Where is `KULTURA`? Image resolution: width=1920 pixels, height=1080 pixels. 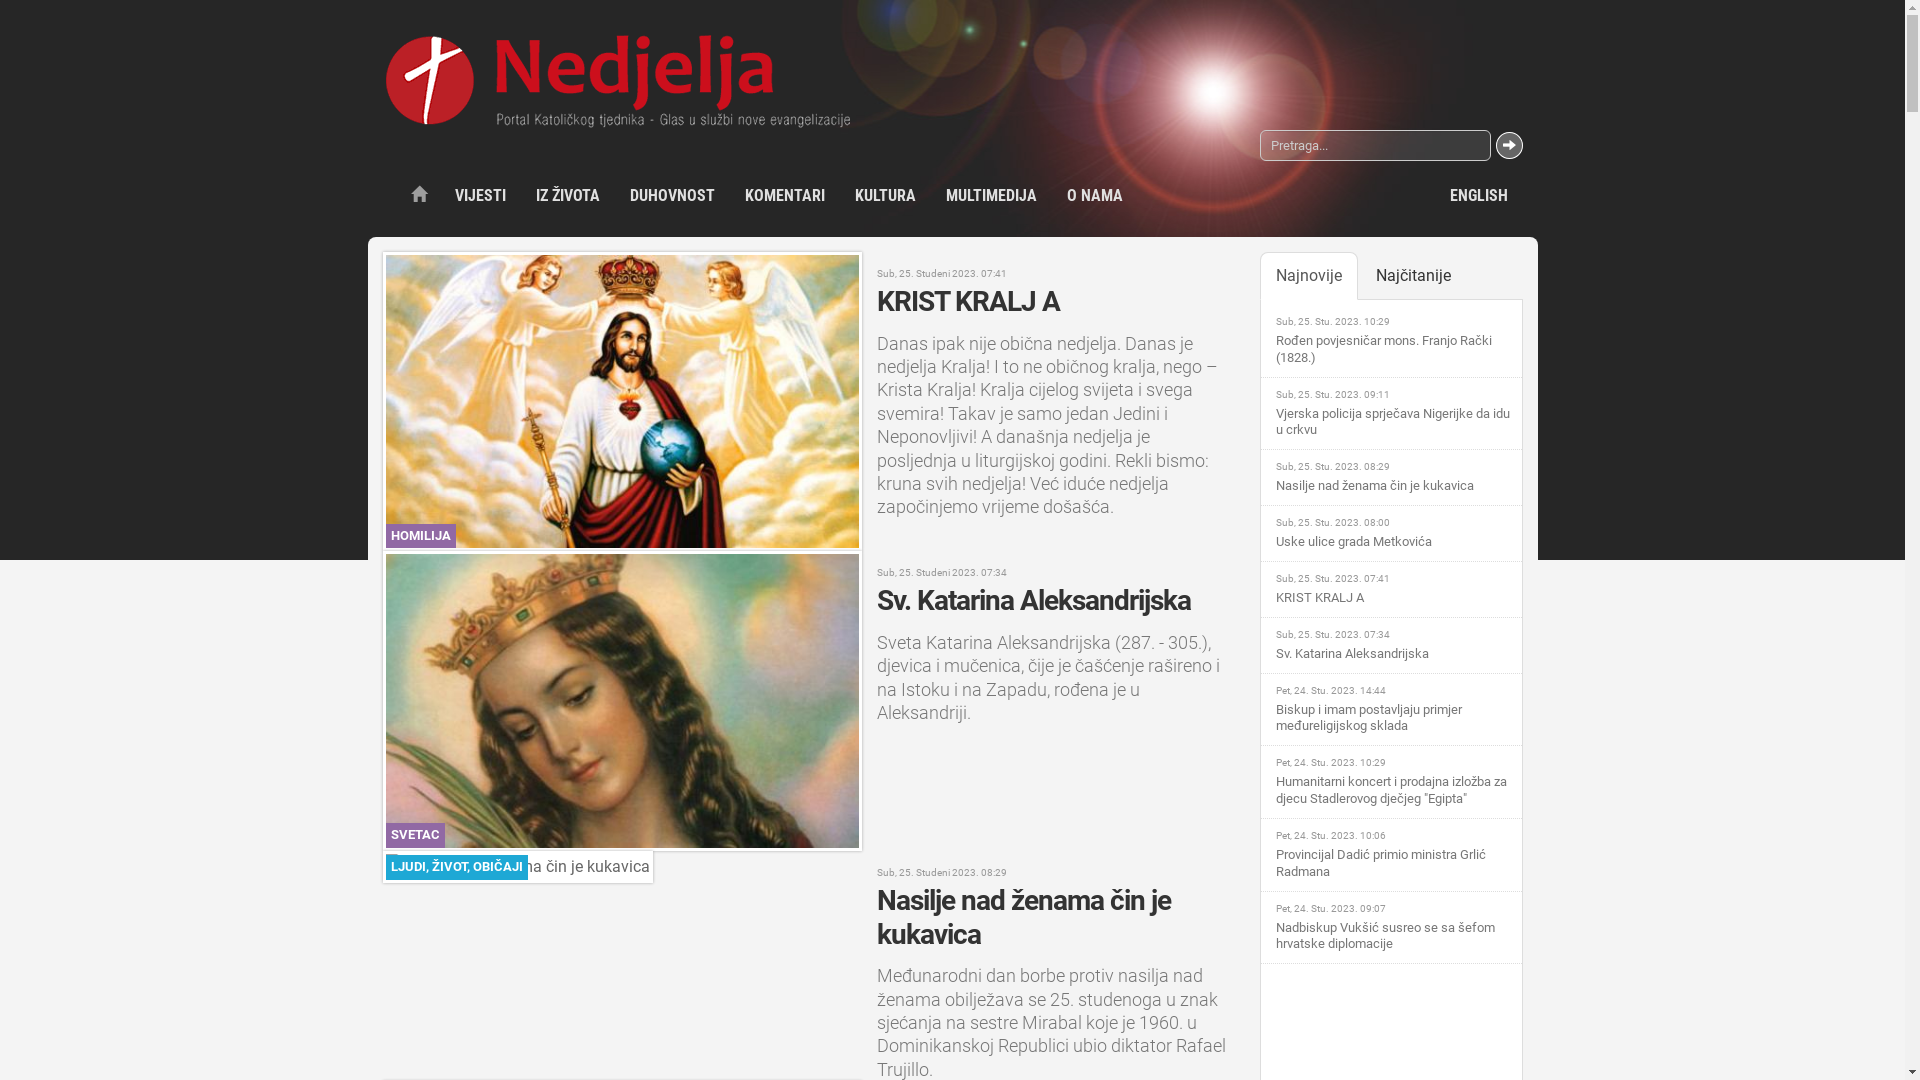 KULTURA is located at coordinates (886, 196).